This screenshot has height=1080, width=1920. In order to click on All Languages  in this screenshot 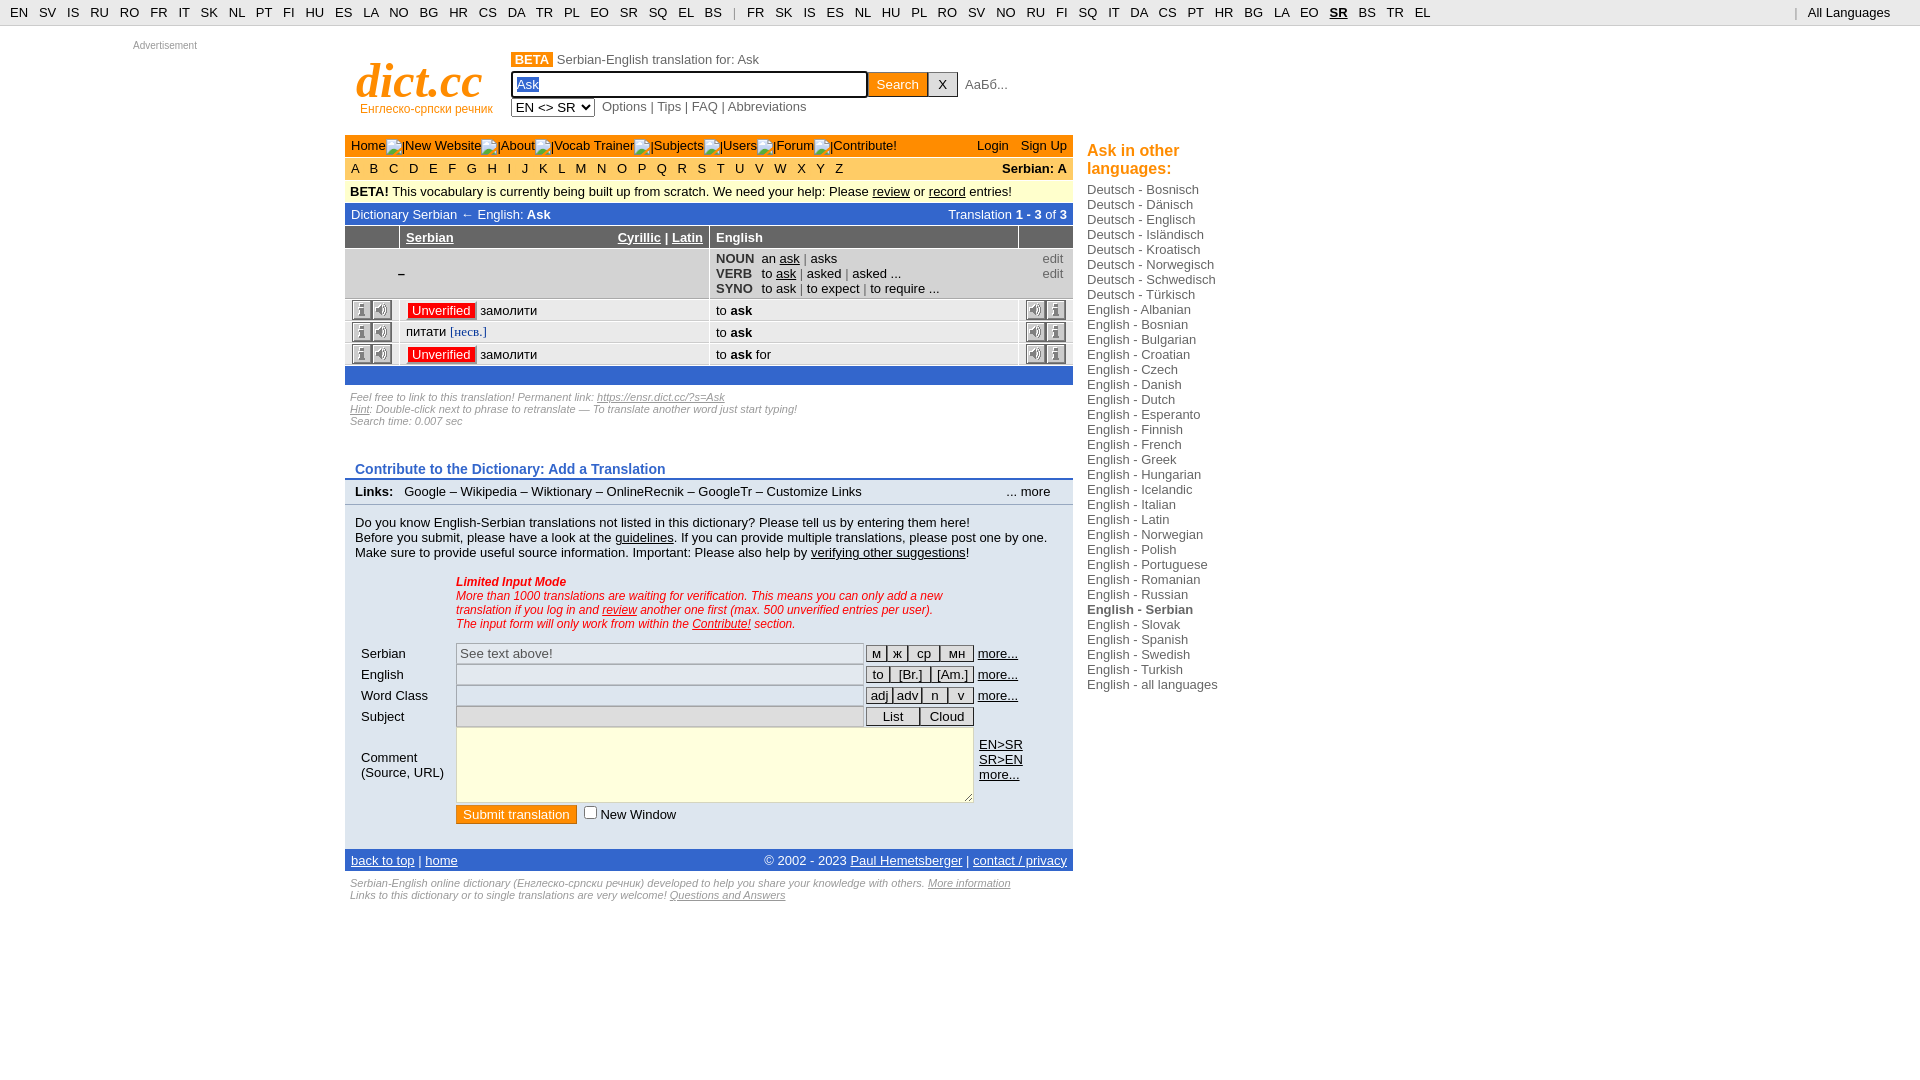, I will do `click(1858, 12)`.